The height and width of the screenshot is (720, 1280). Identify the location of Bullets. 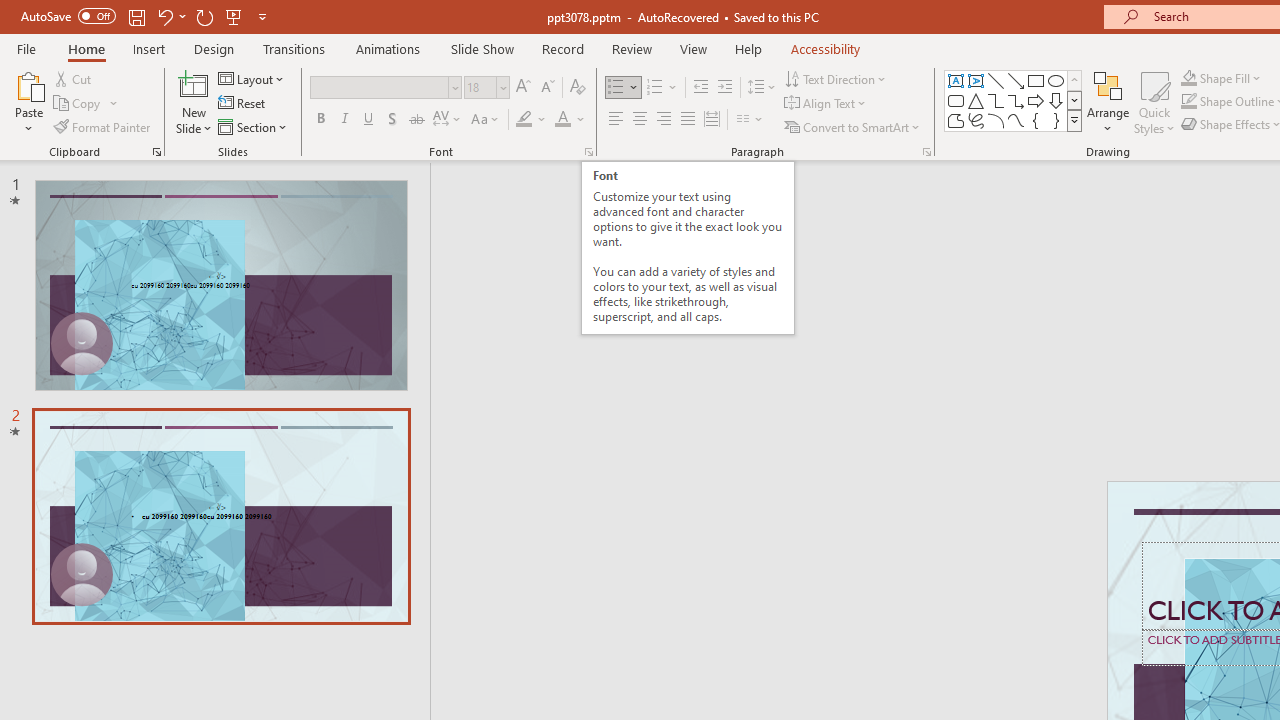
(616, 88).